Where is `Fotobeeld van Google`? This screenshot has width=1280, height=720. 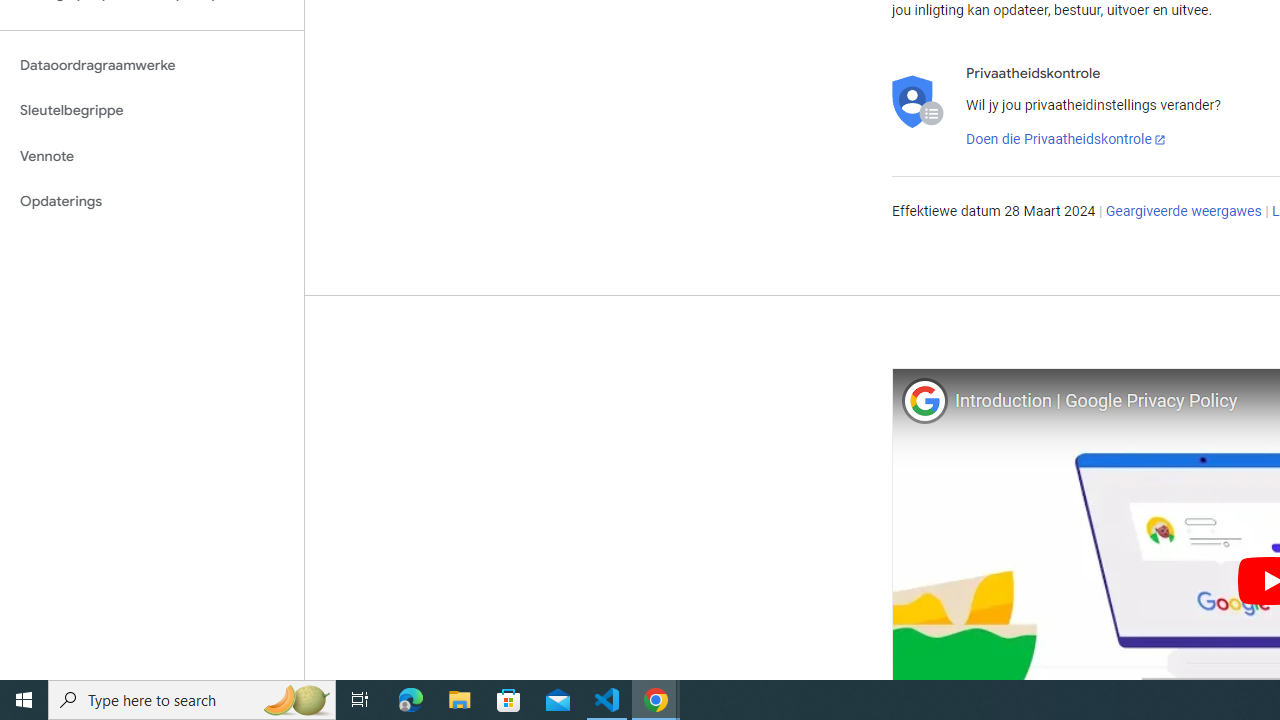
Fotobeeld van Google is located at coordinates (924, 400).